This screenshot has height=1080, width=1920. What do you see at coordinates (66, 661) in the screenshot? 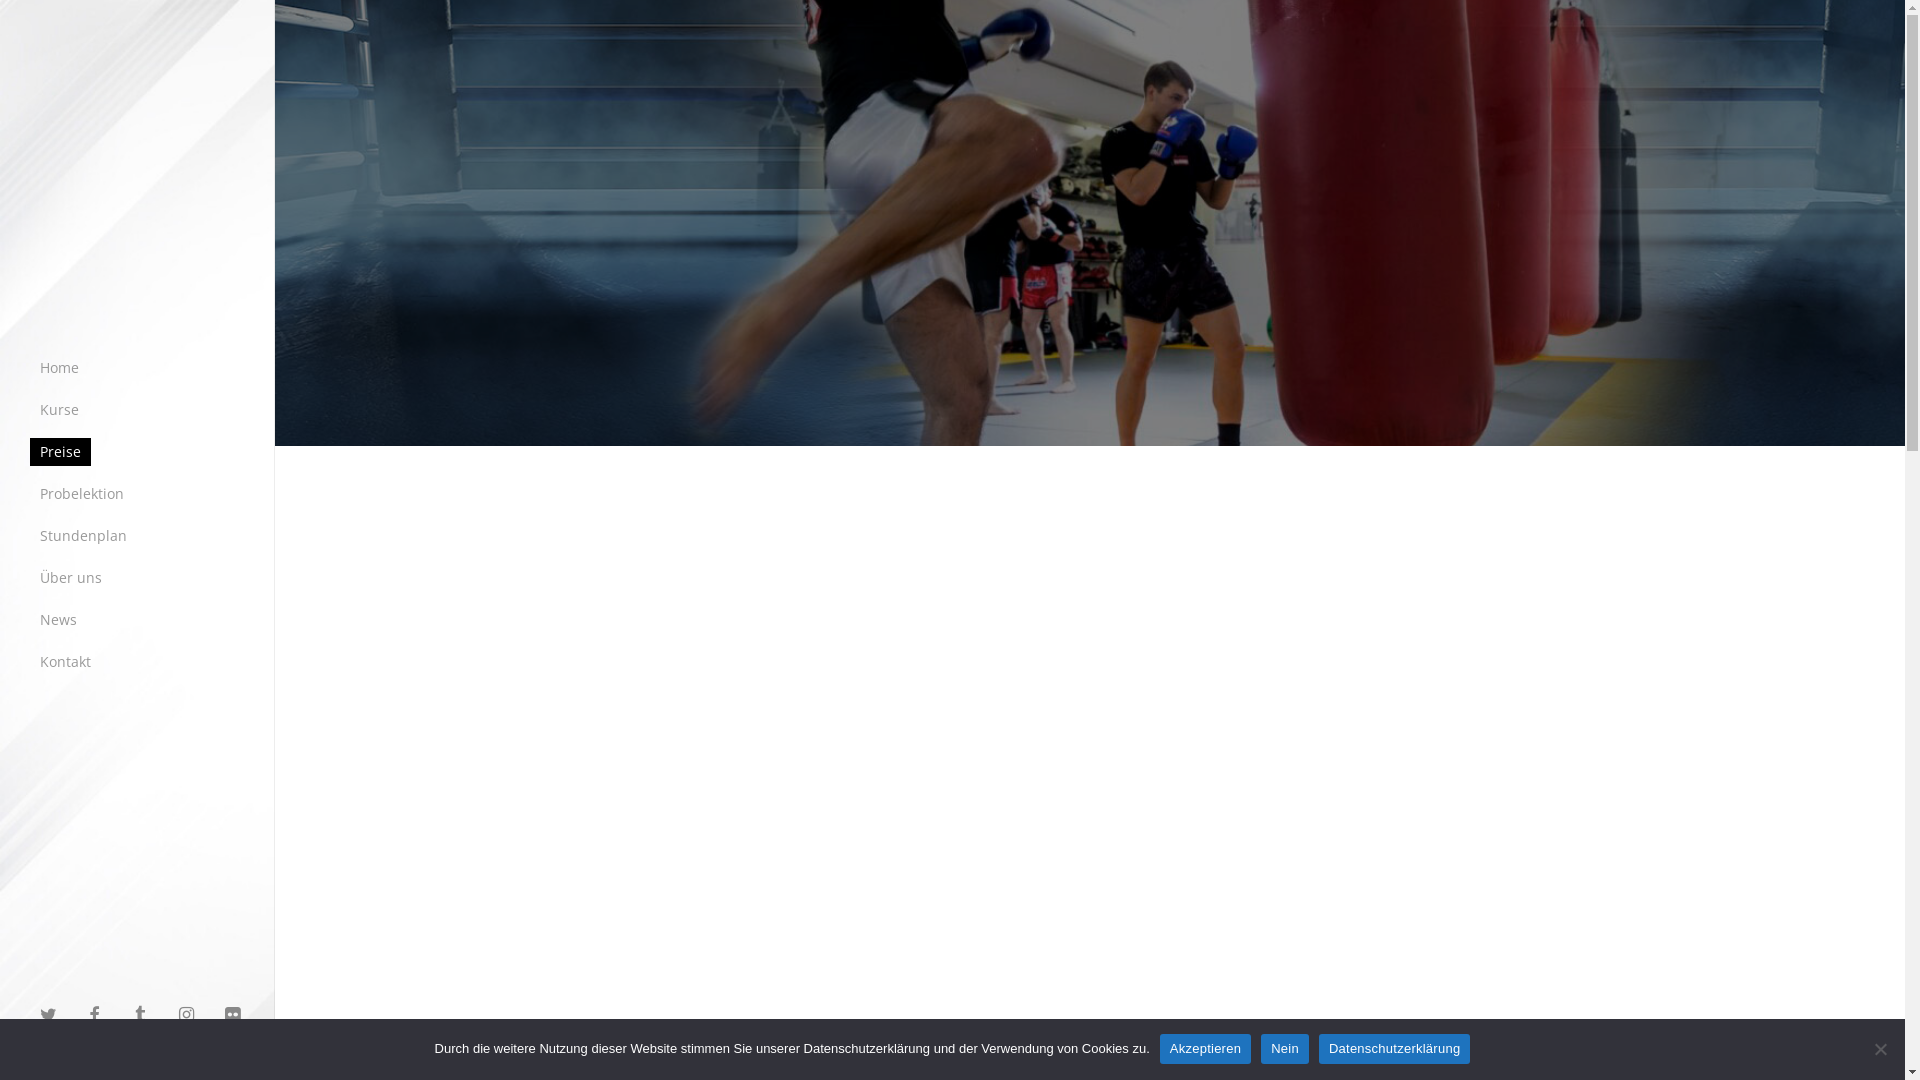
I see `Kontakt` at bounding box center [66, 661].